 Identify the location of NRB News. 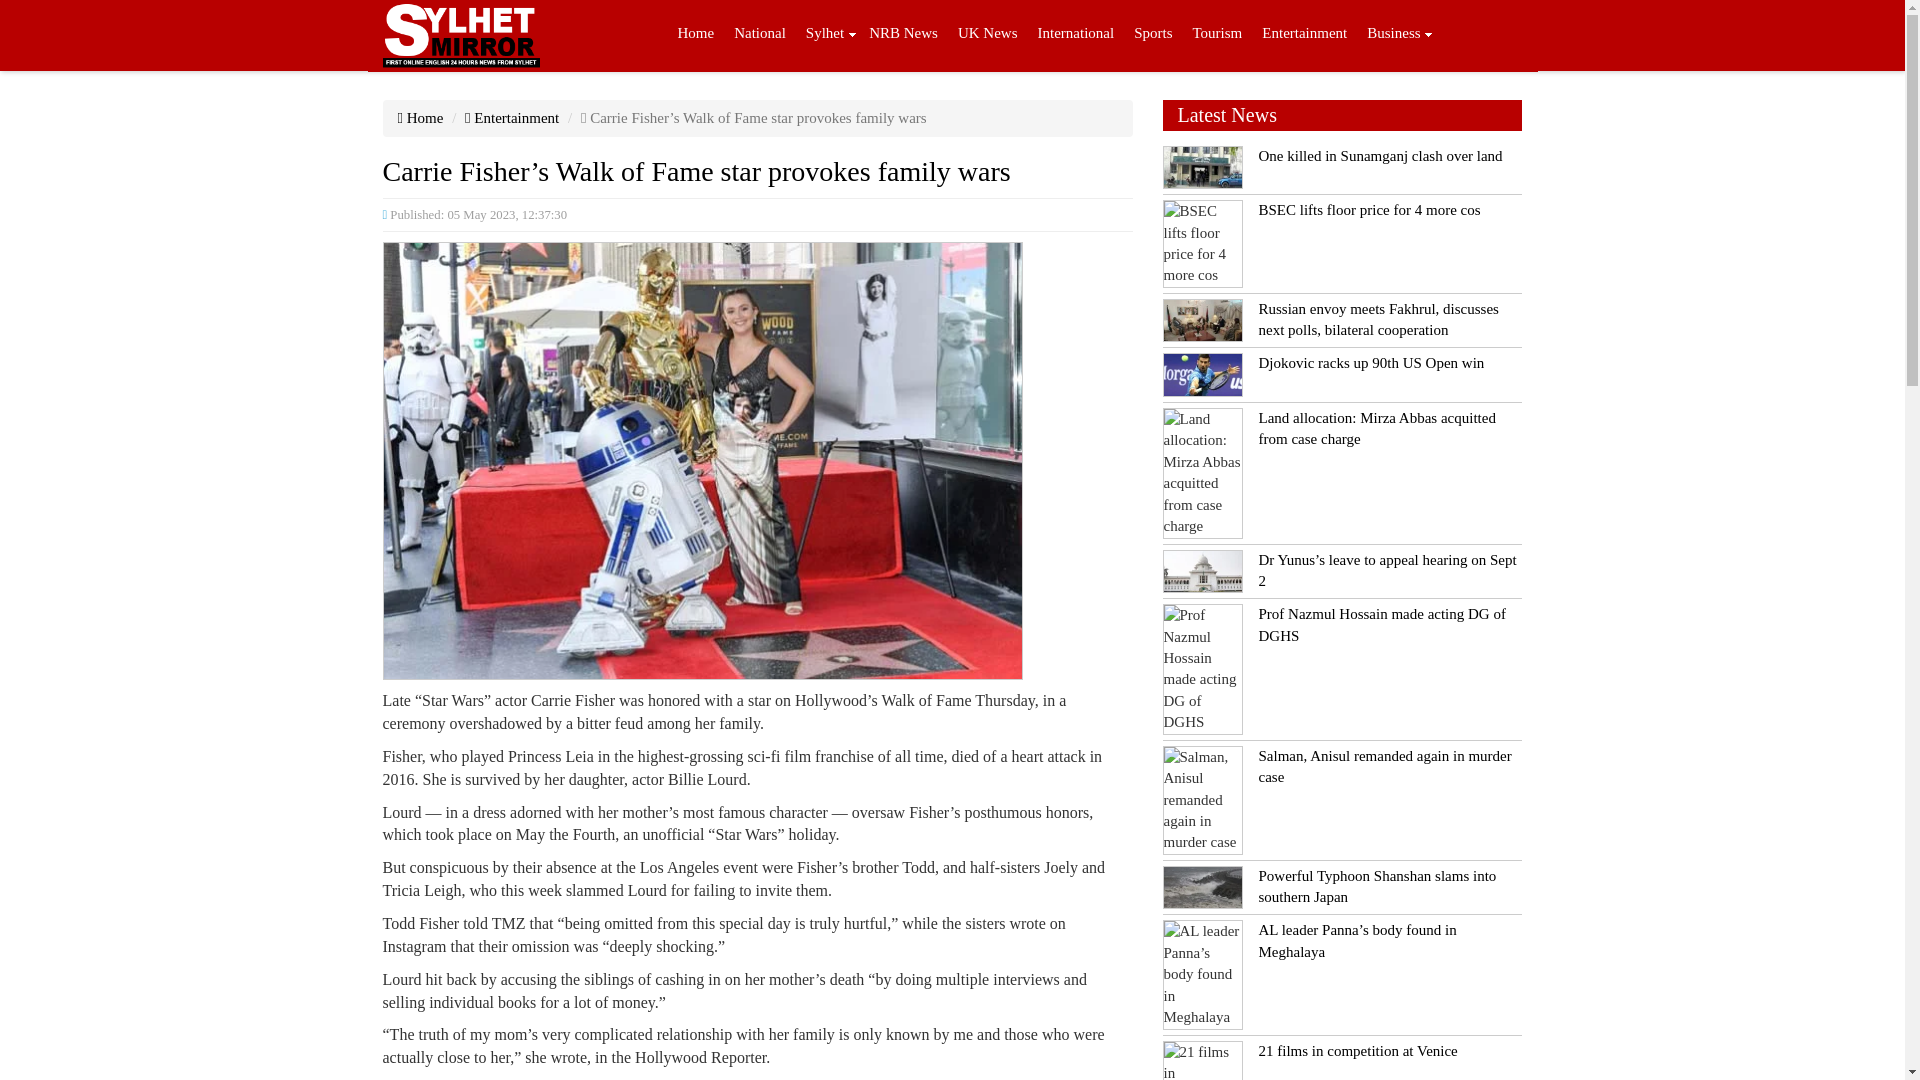
(903, 35).